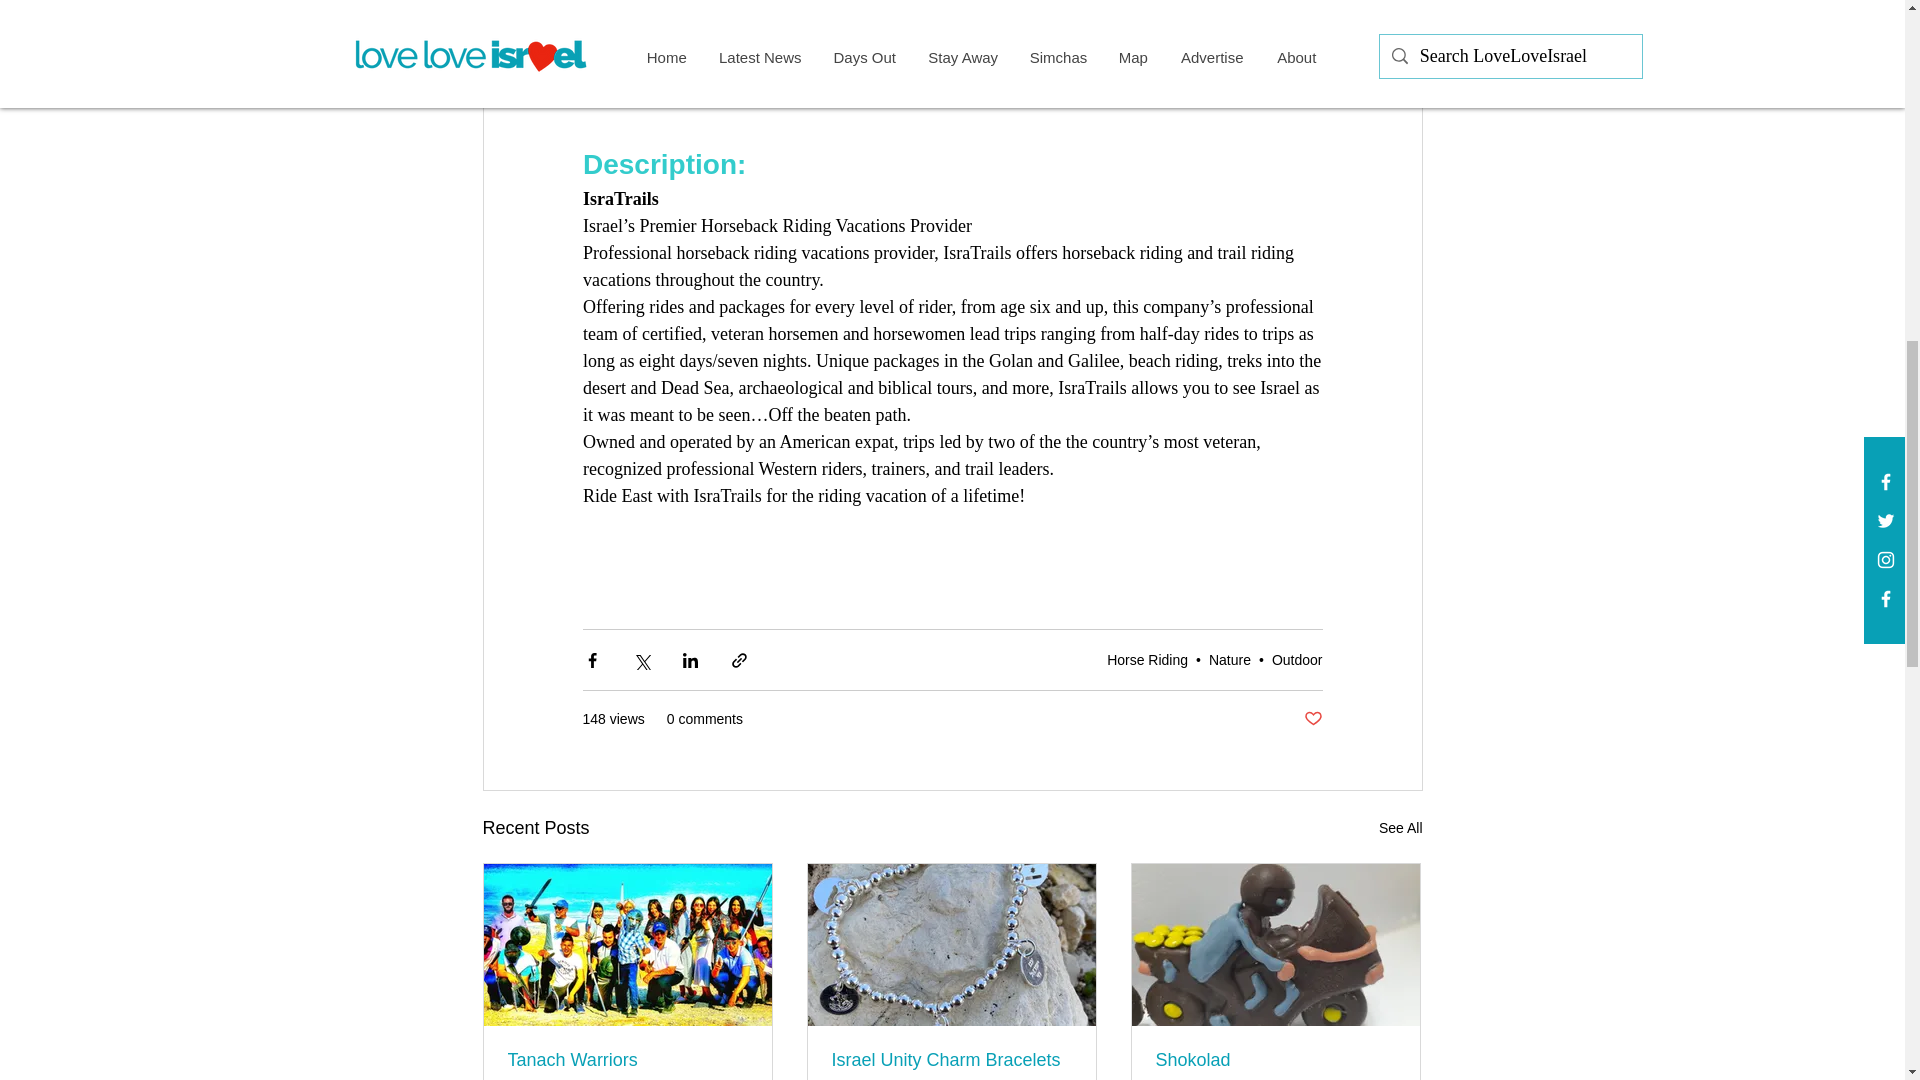 The image size is (1920, 1080). What do you see at coordinates (1400, 828) in the screenshot?
I see `See All` at bounding box center [1400, 828].